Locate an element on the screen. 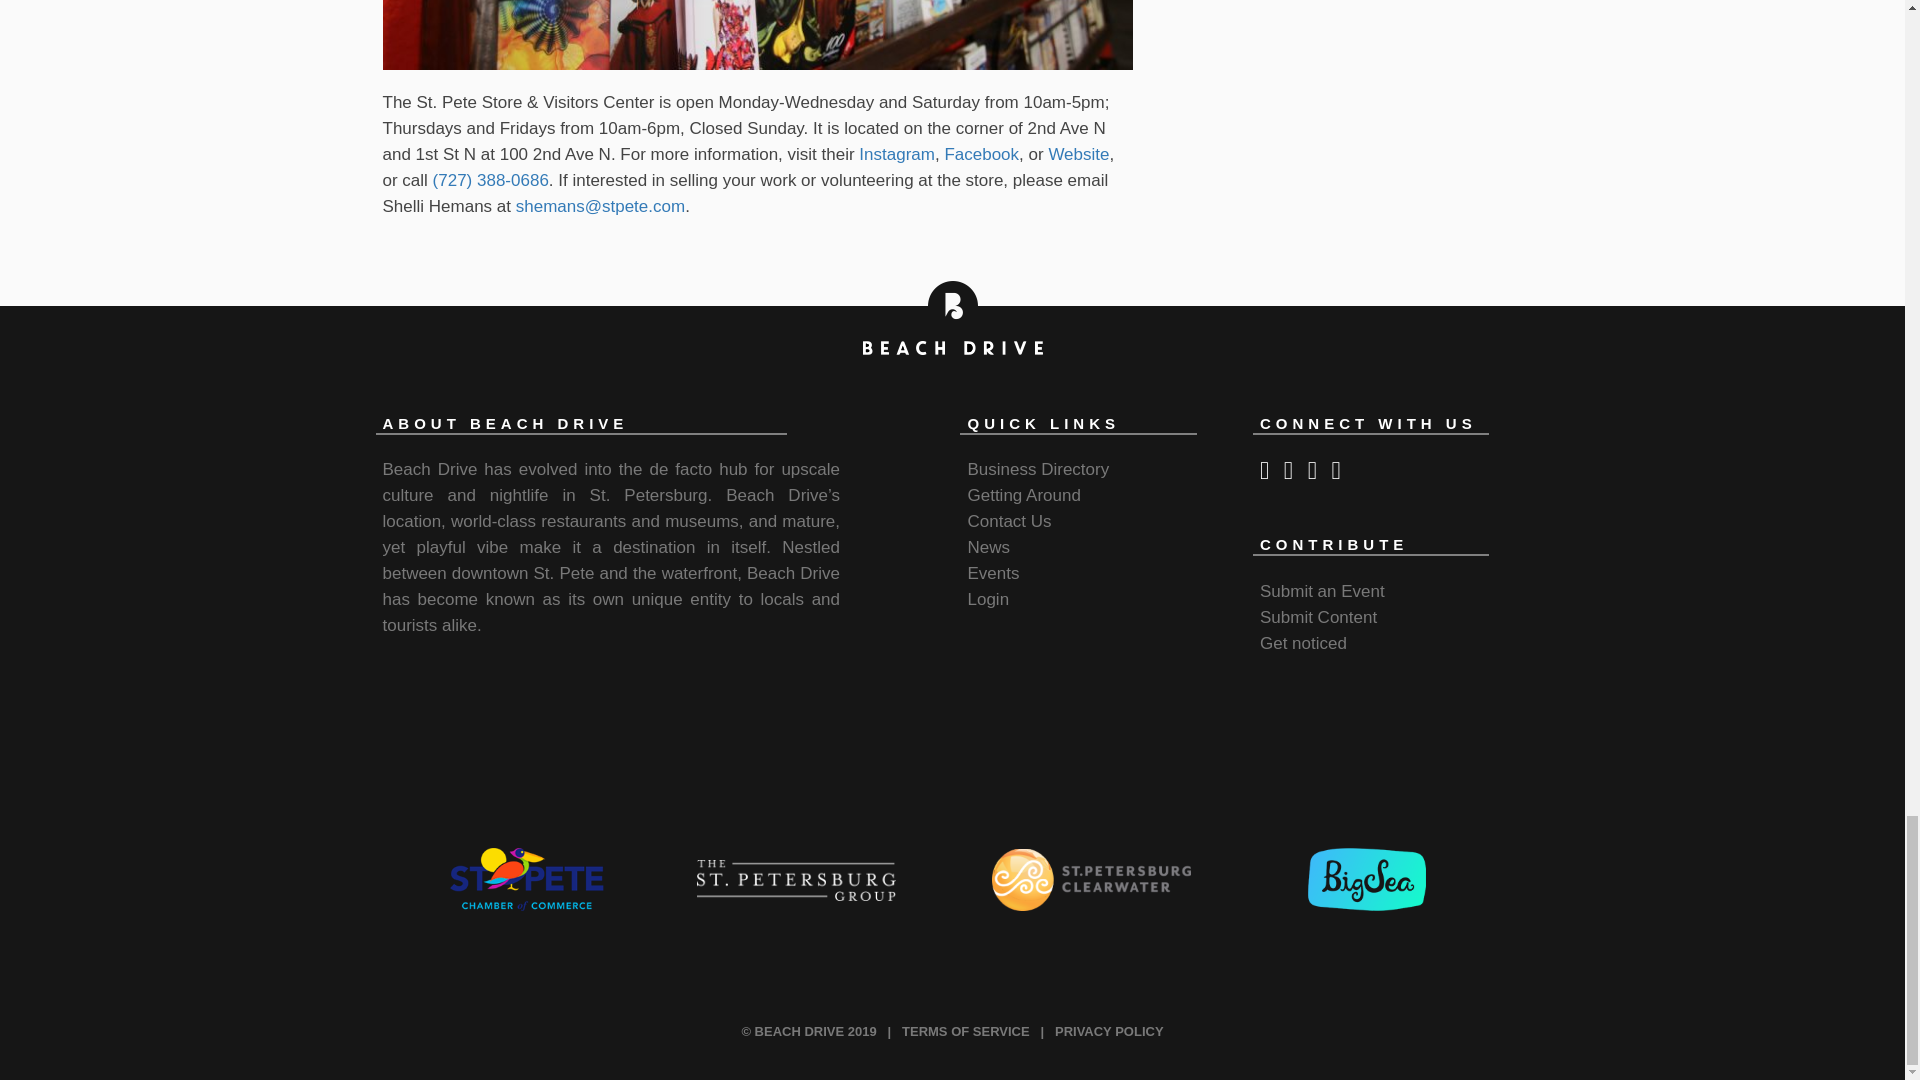 The image size is (1920, 1080). Events is located at coordinates (993, 573).